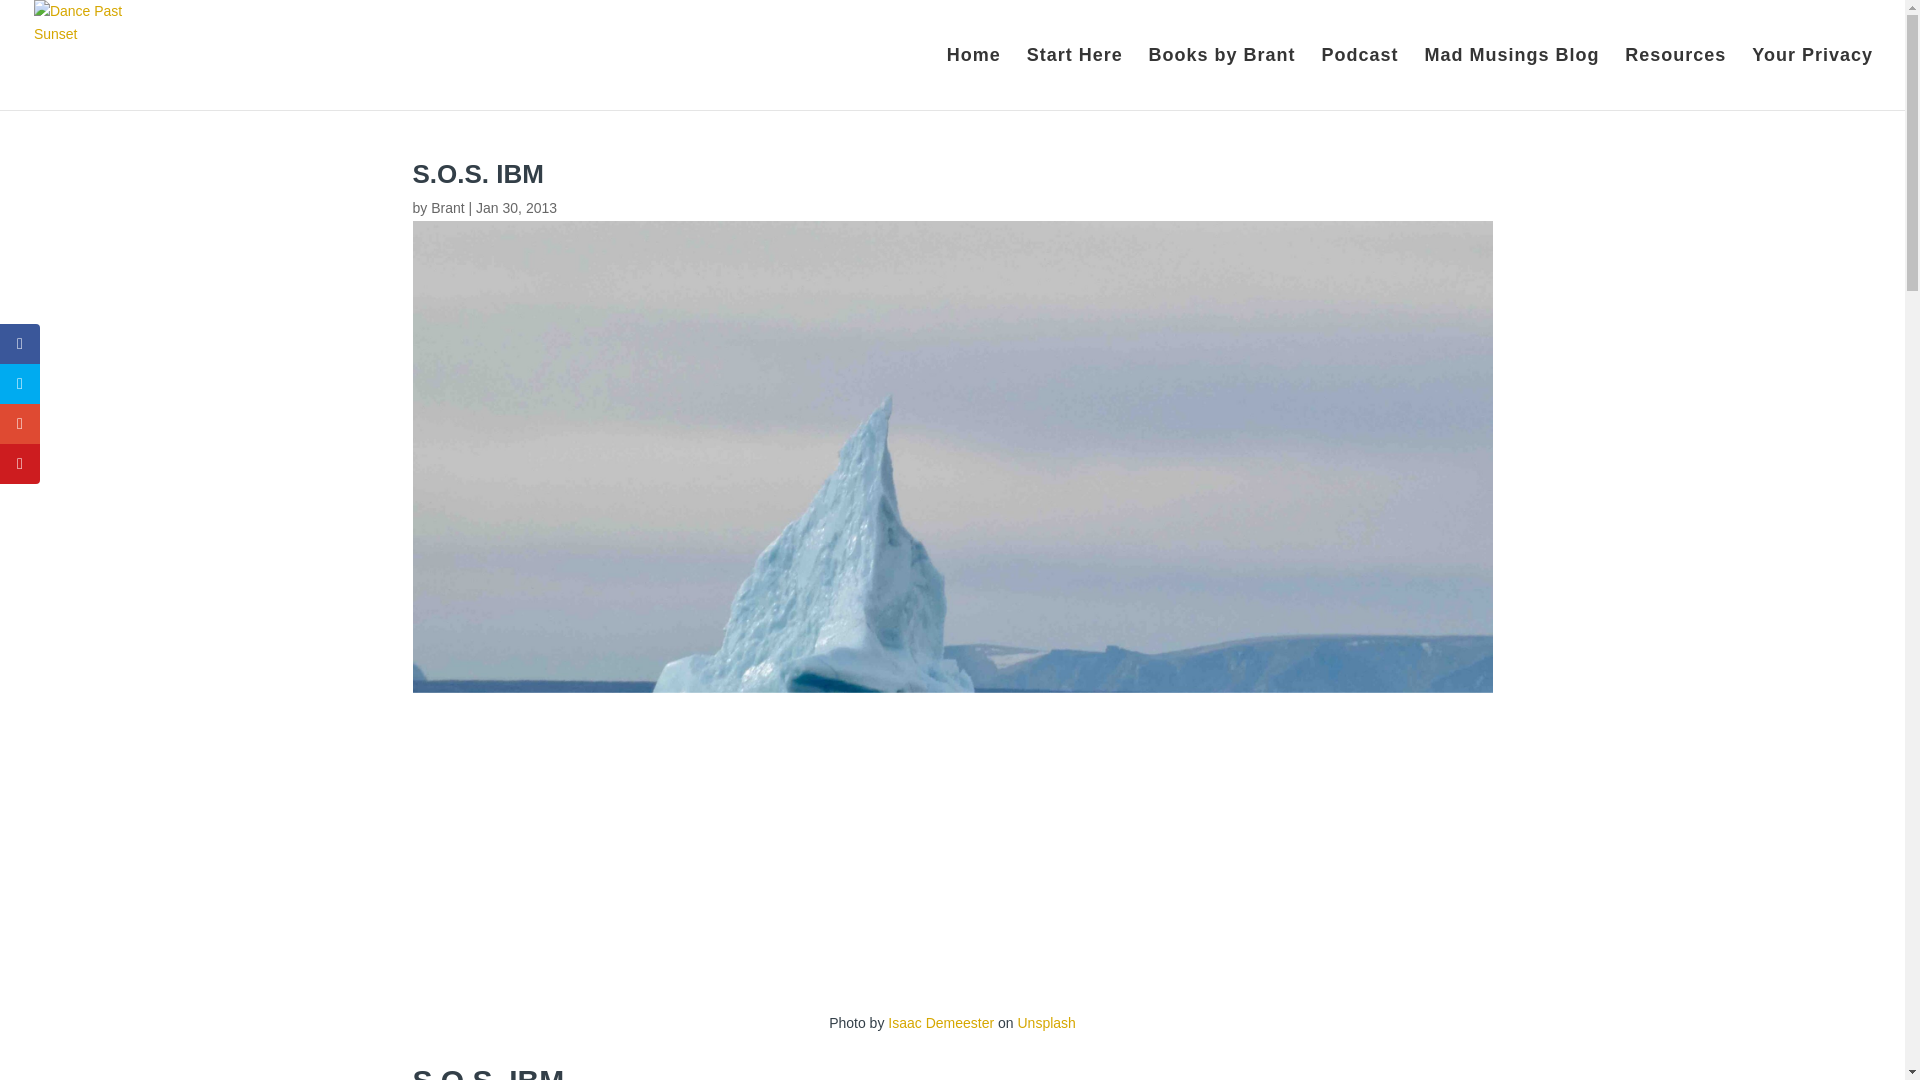 The width and height of the screenshot is (1920, 1080). What do you see at coordinates (1360, 78) in the screenshot?
I see `Podcast` at bounding box center [1360, 78].